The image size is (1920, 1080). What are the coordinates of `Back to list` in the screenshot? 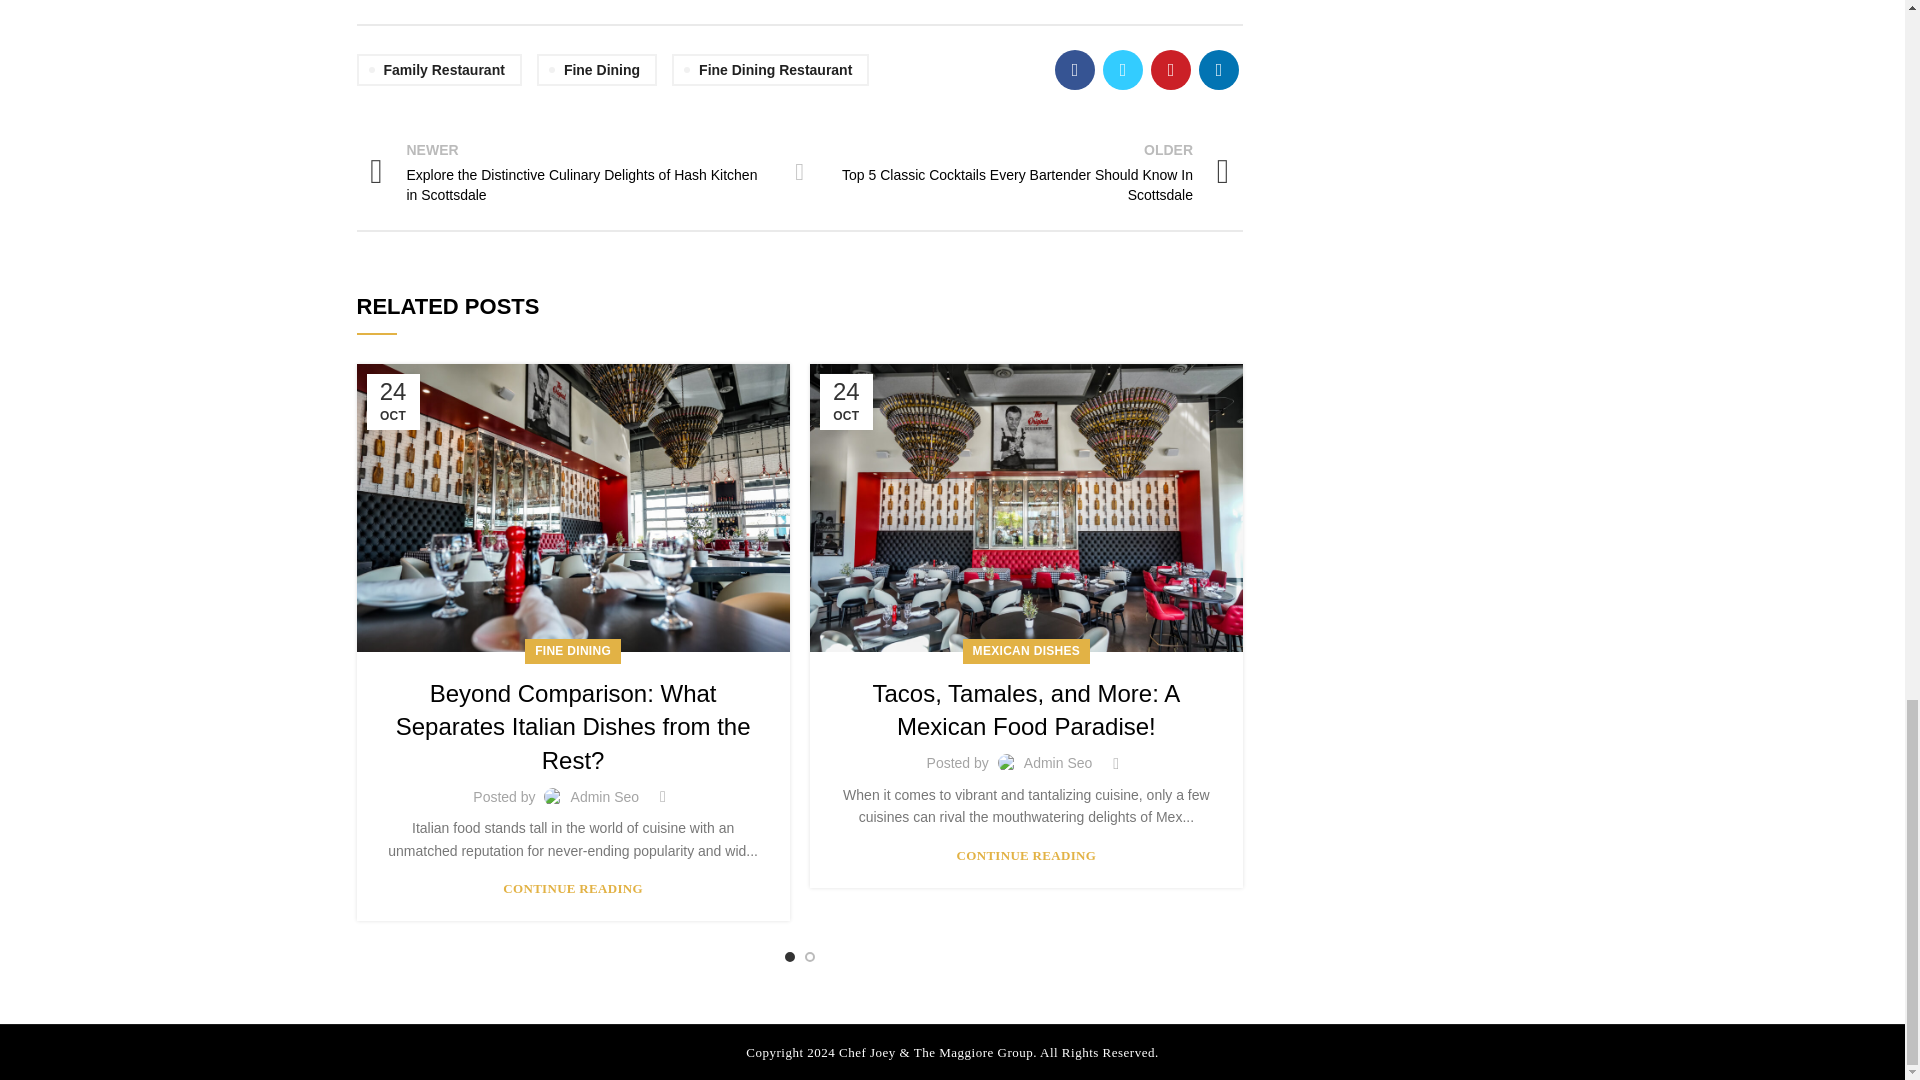 It's located at (800, 171).